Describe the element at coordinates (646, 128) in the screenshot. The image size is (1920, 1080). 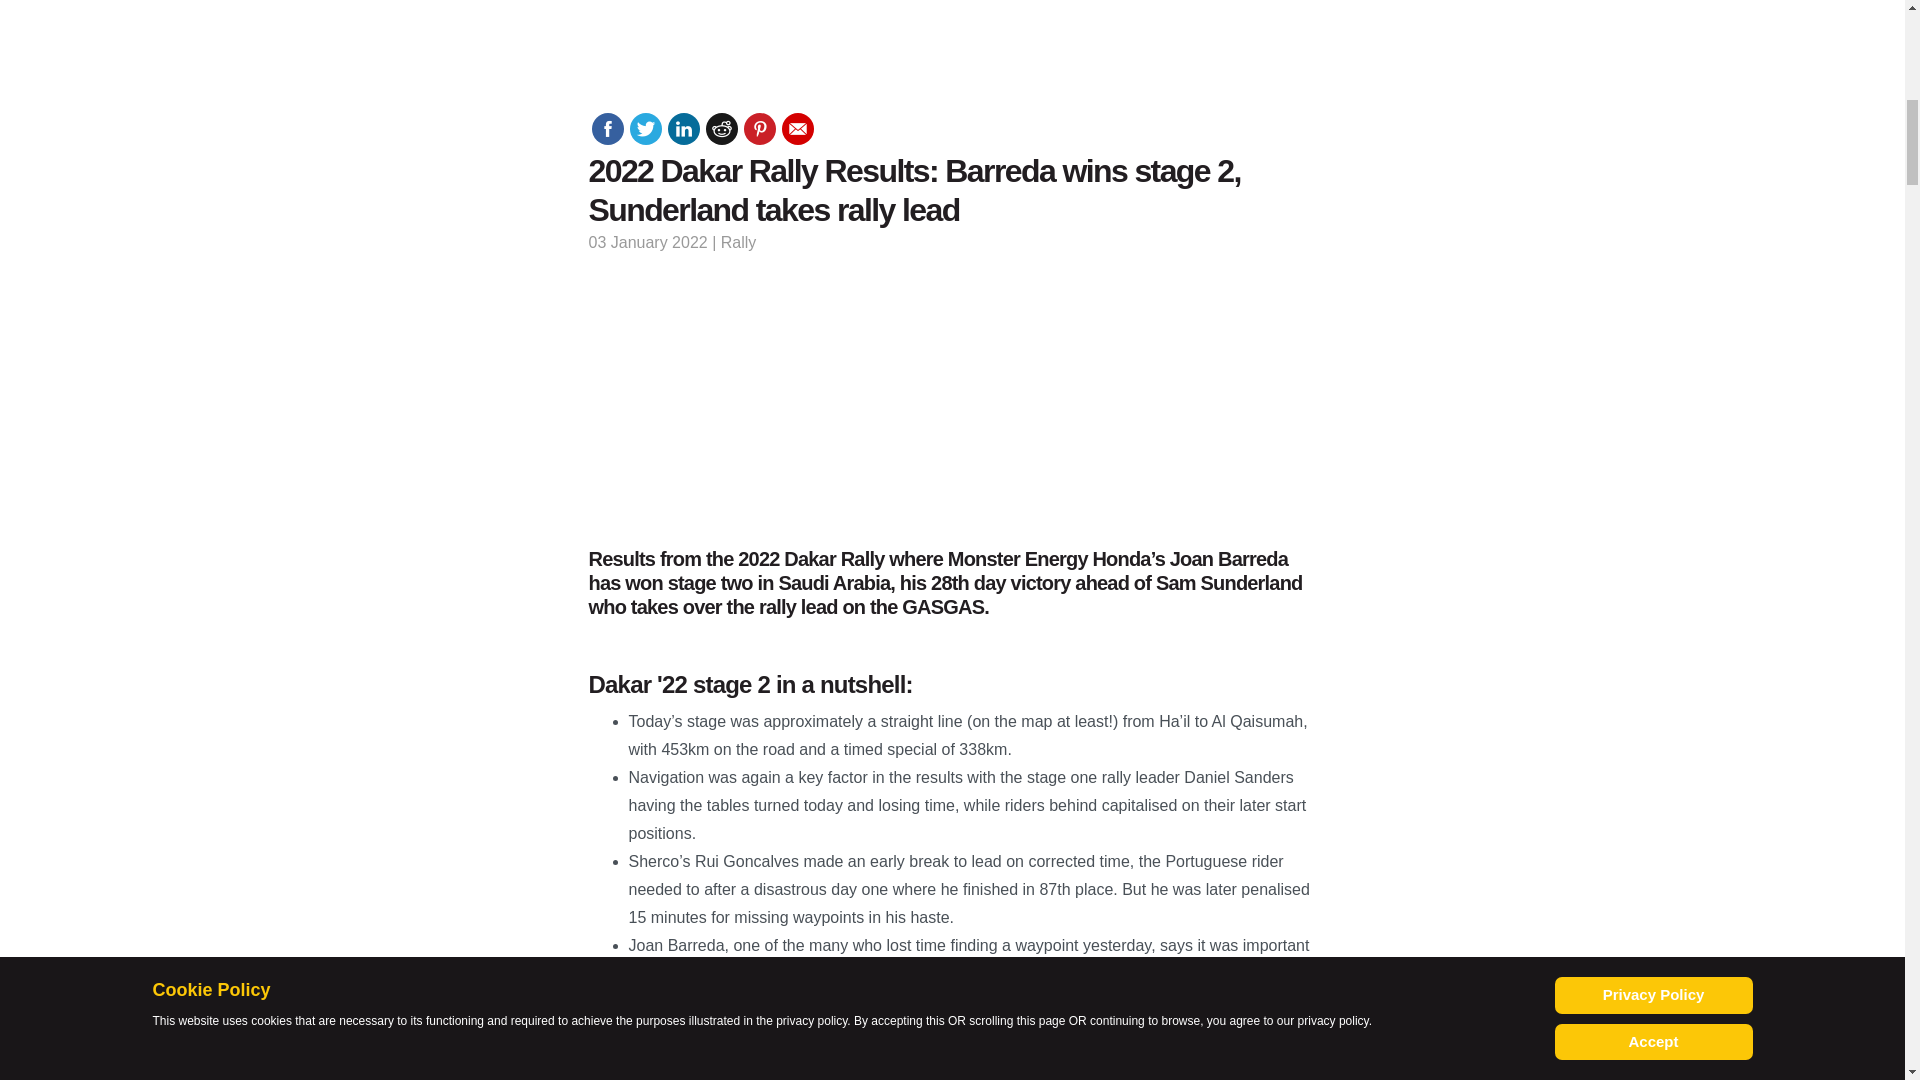
I see `Share on Twitter` at that location.